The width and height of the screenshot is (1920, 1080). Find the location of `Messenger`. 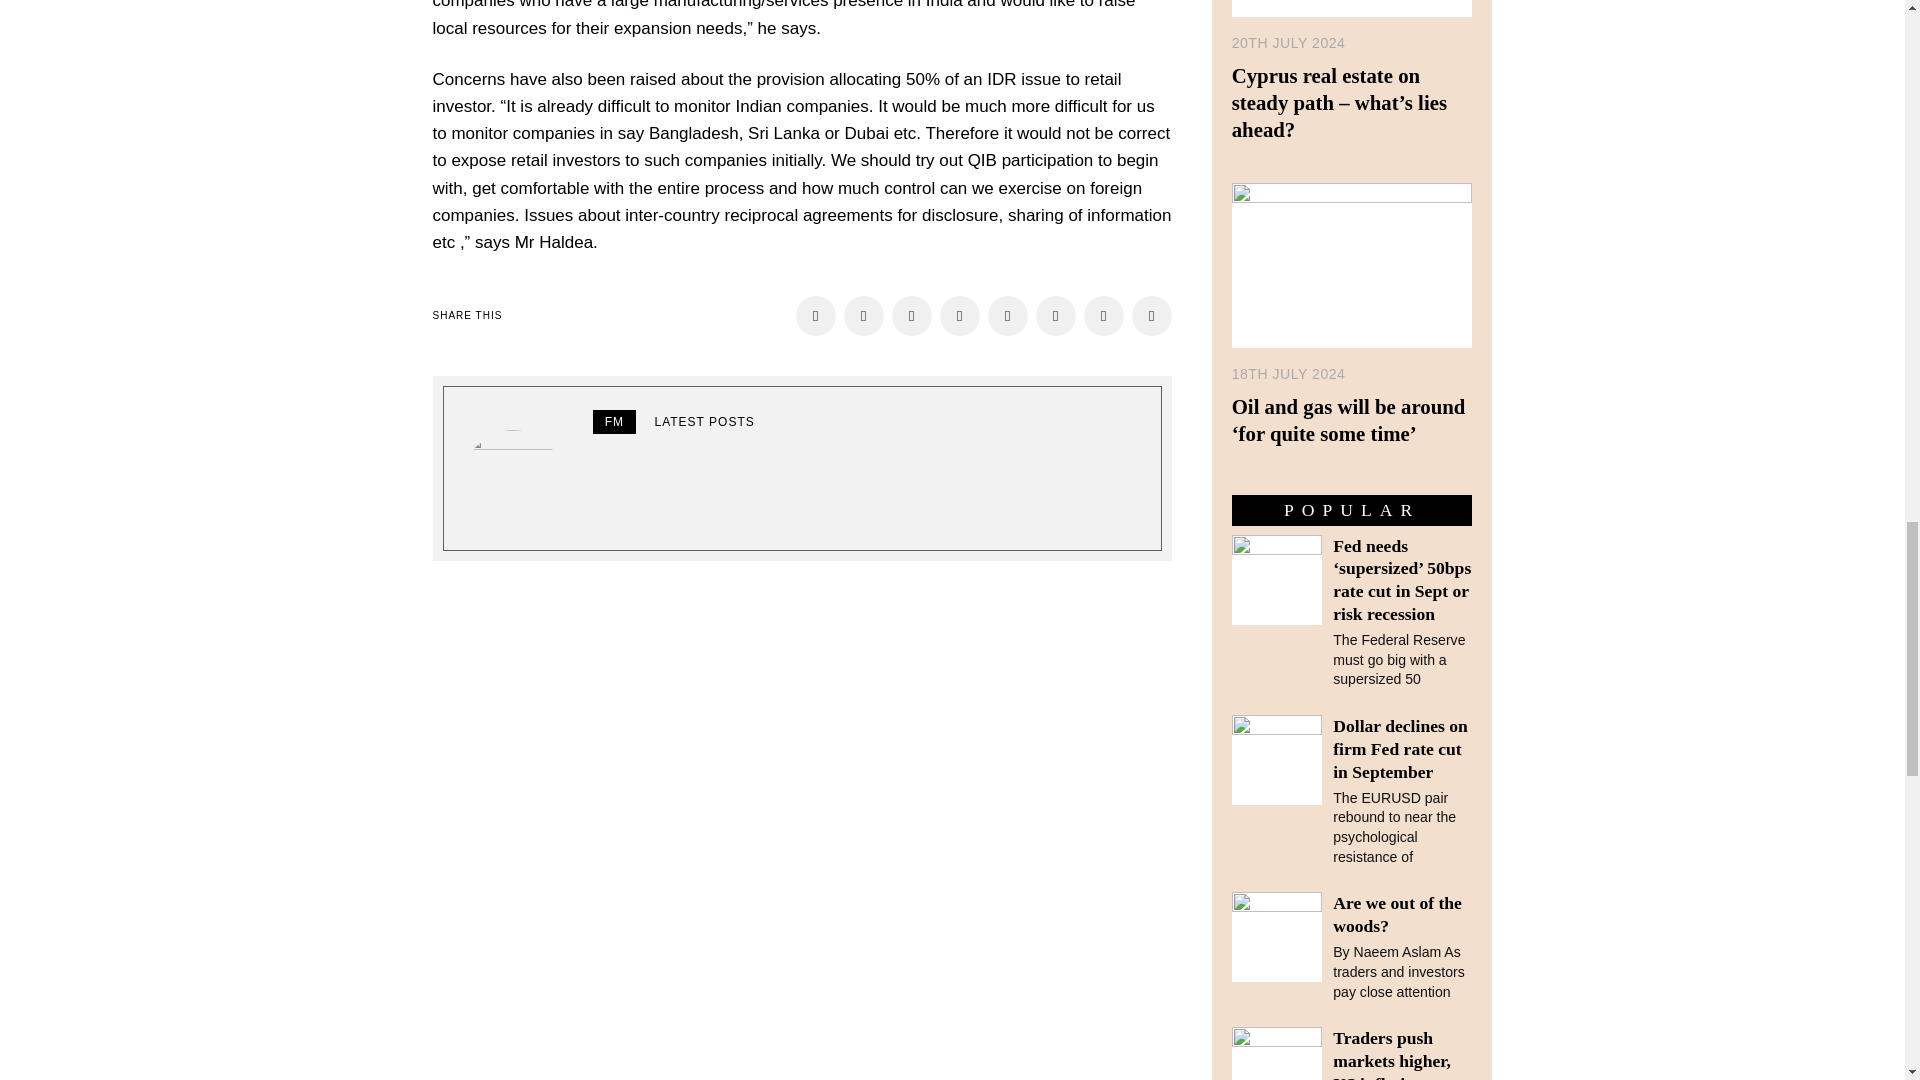

Messenger is located at coordinates (864, 315).